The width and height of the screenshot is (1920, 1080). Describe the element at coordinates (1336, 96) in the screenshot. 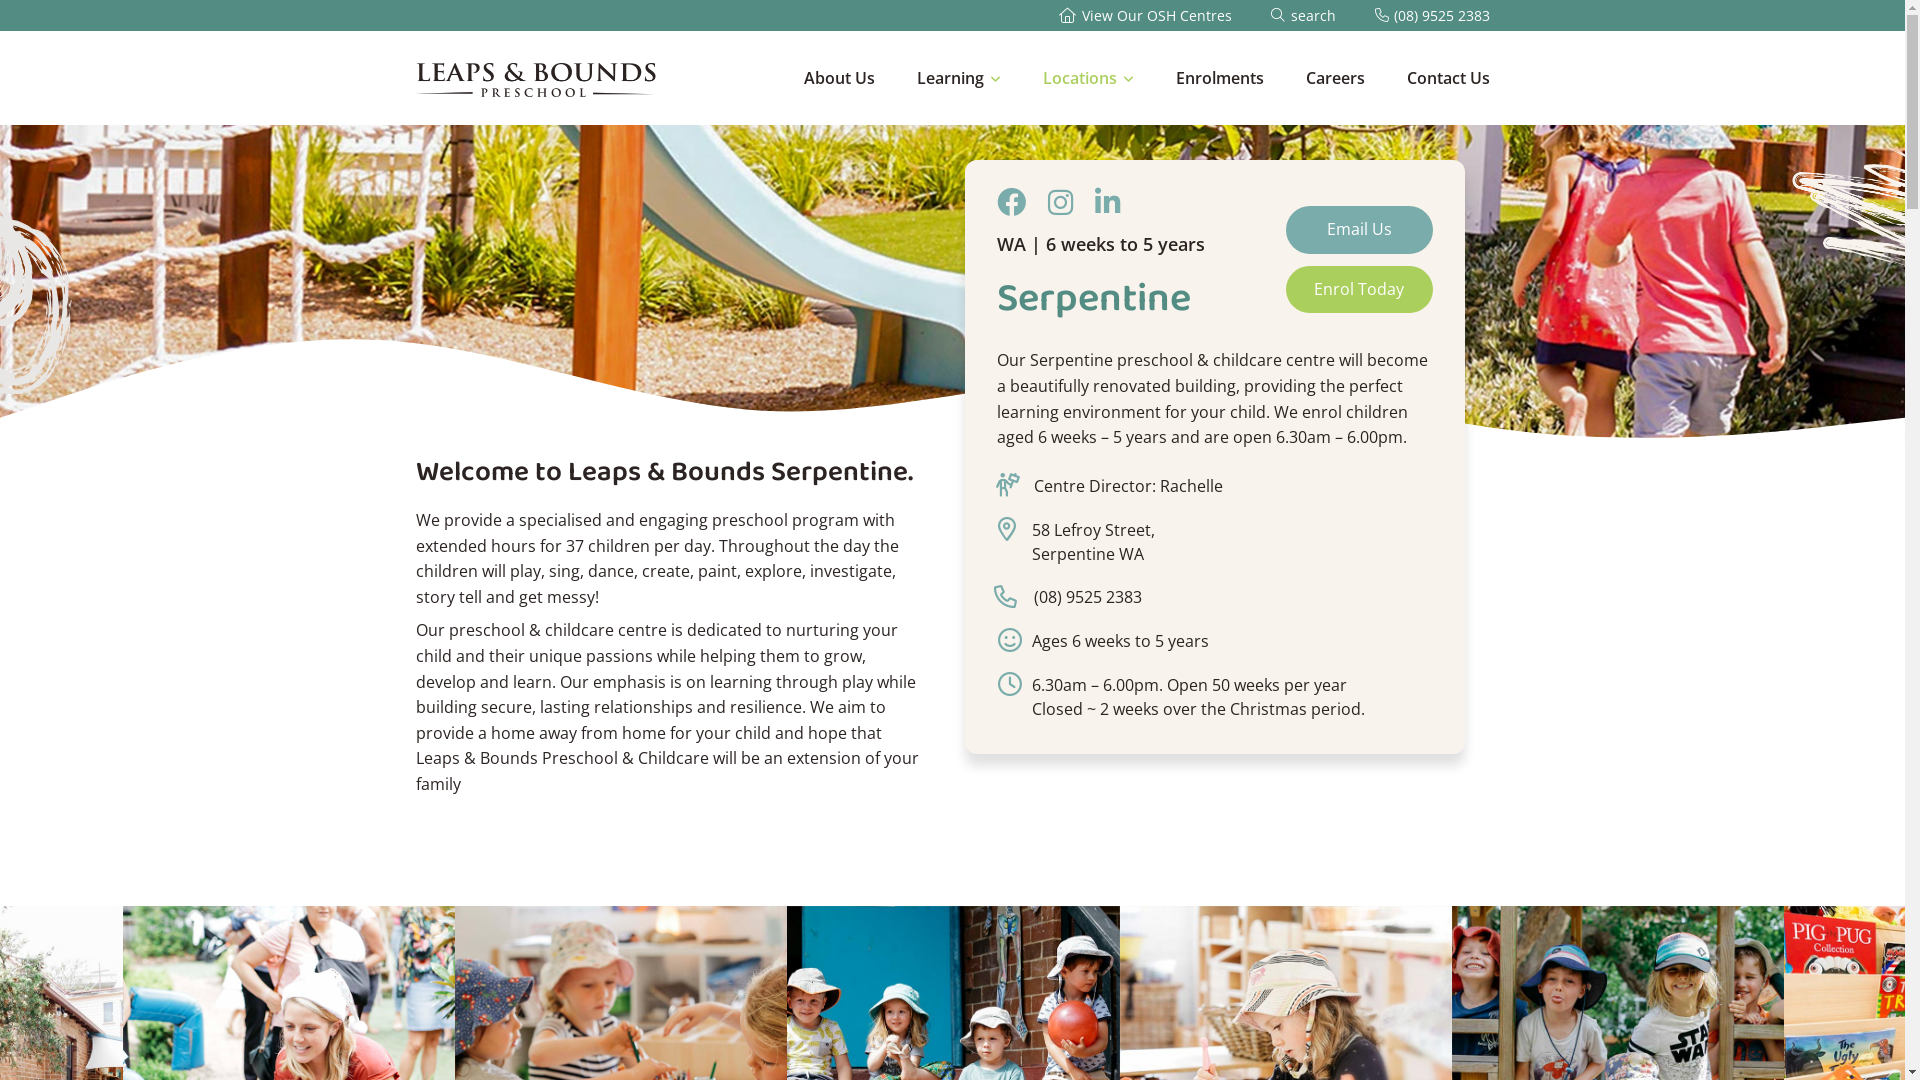

I see `Careers` at that location.